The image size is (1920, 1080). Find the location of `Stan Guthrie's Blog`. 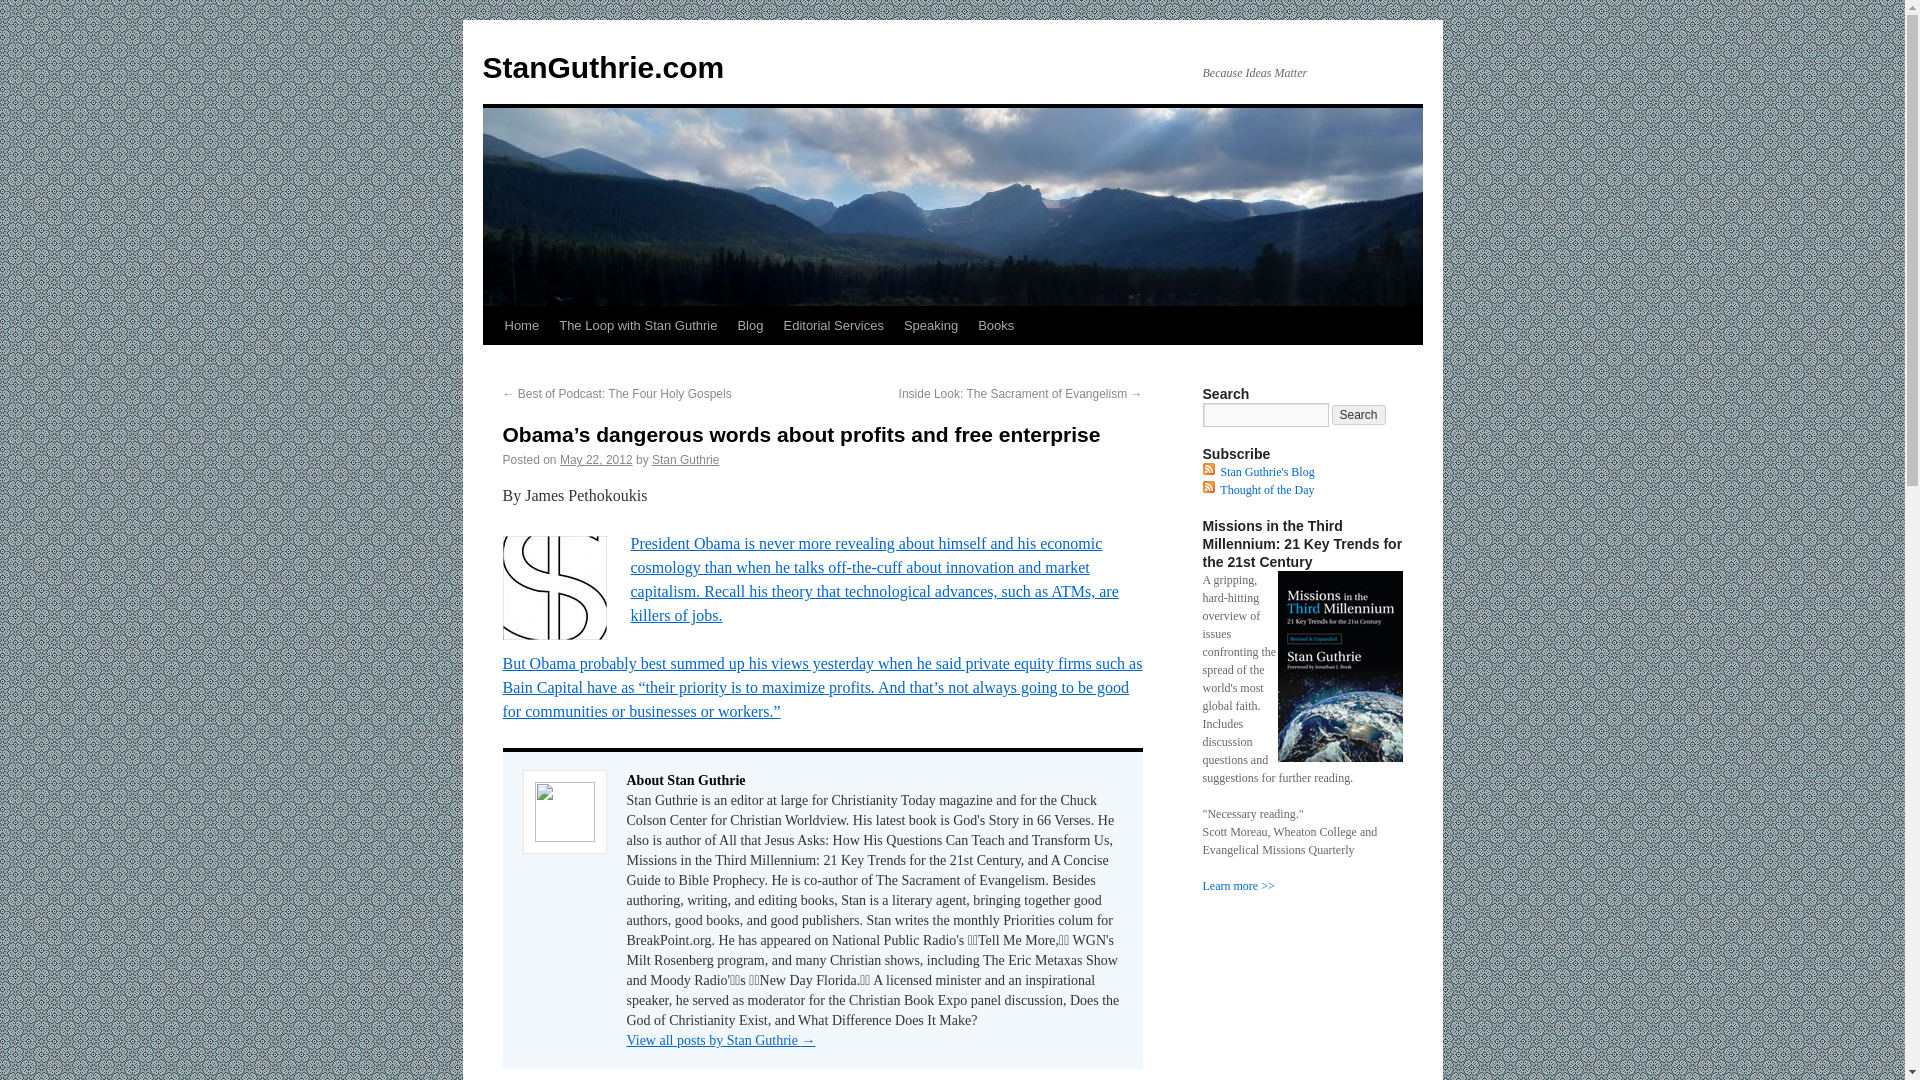

Stan Guthrie's Blog is located at coordinates (1266, 472).